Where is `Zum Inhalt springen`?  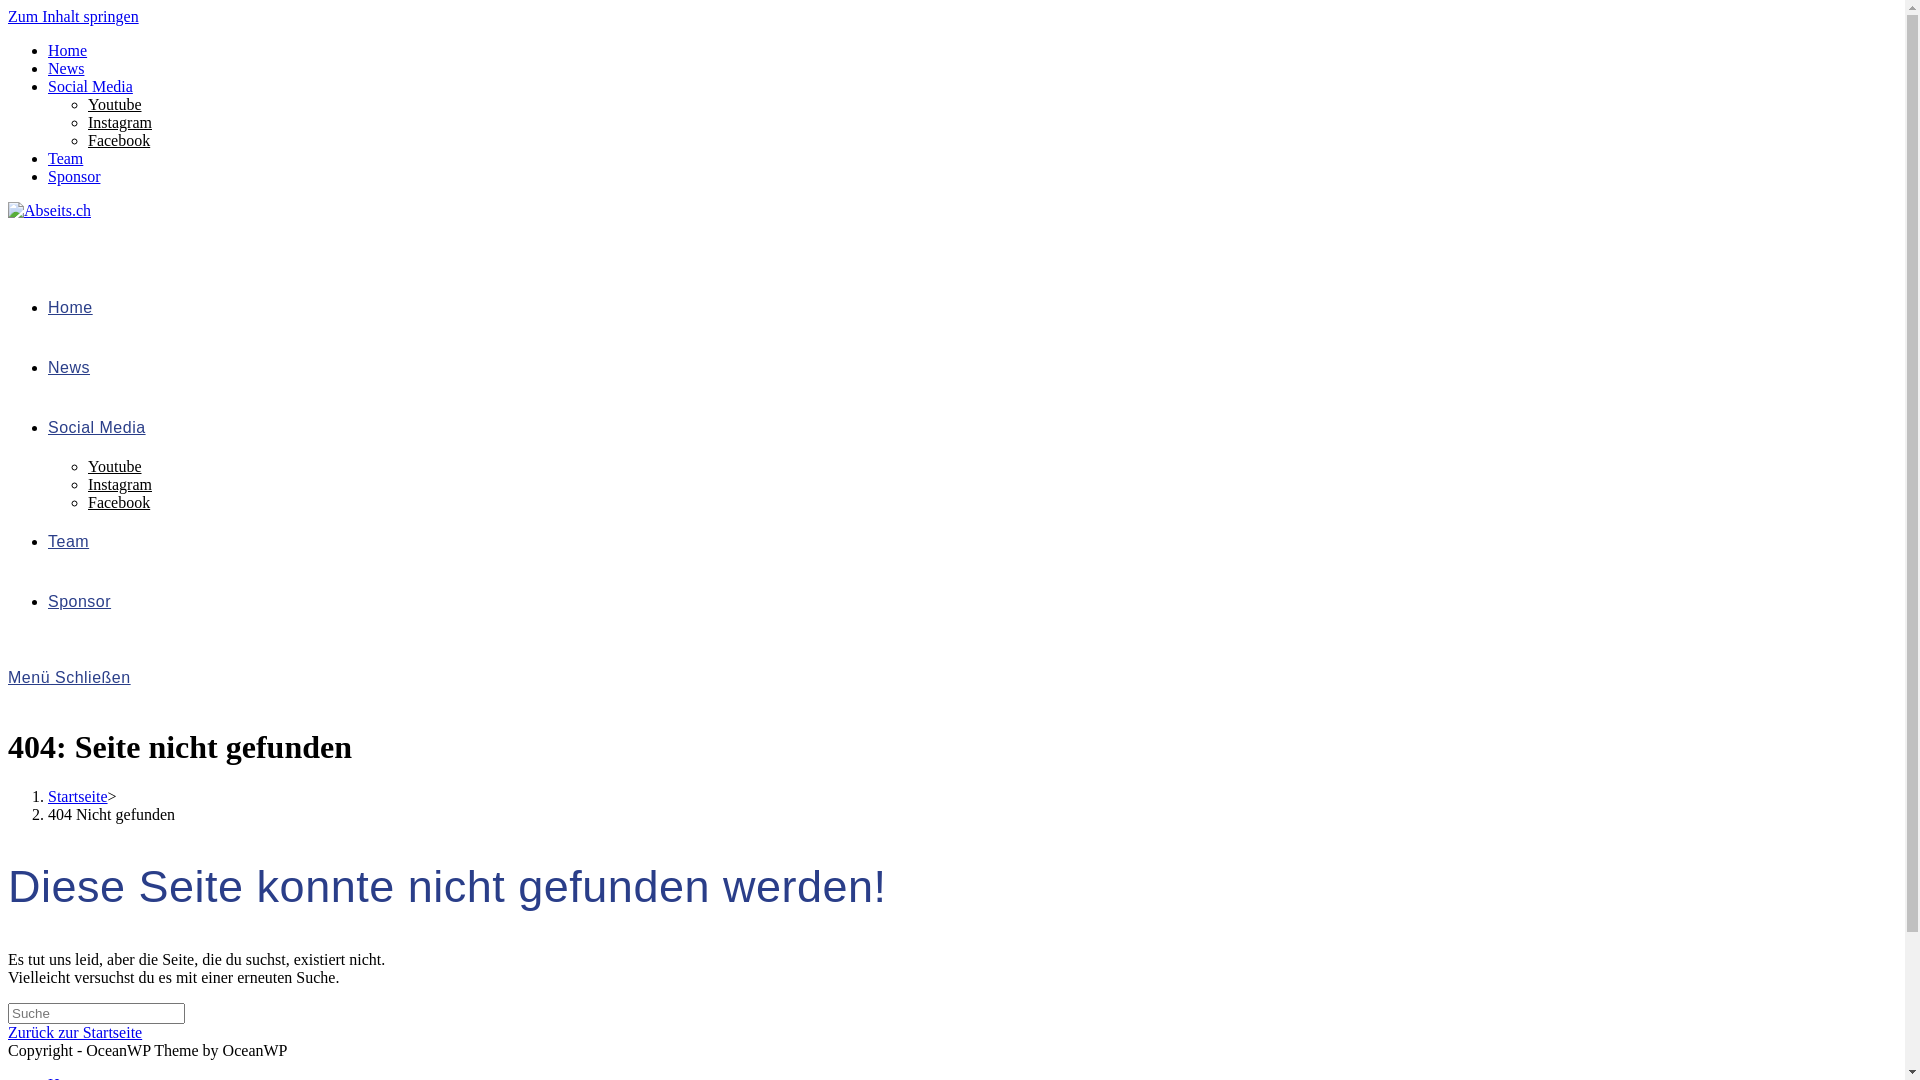 Zum Inhalt springen is located at coordinates (74, 16).